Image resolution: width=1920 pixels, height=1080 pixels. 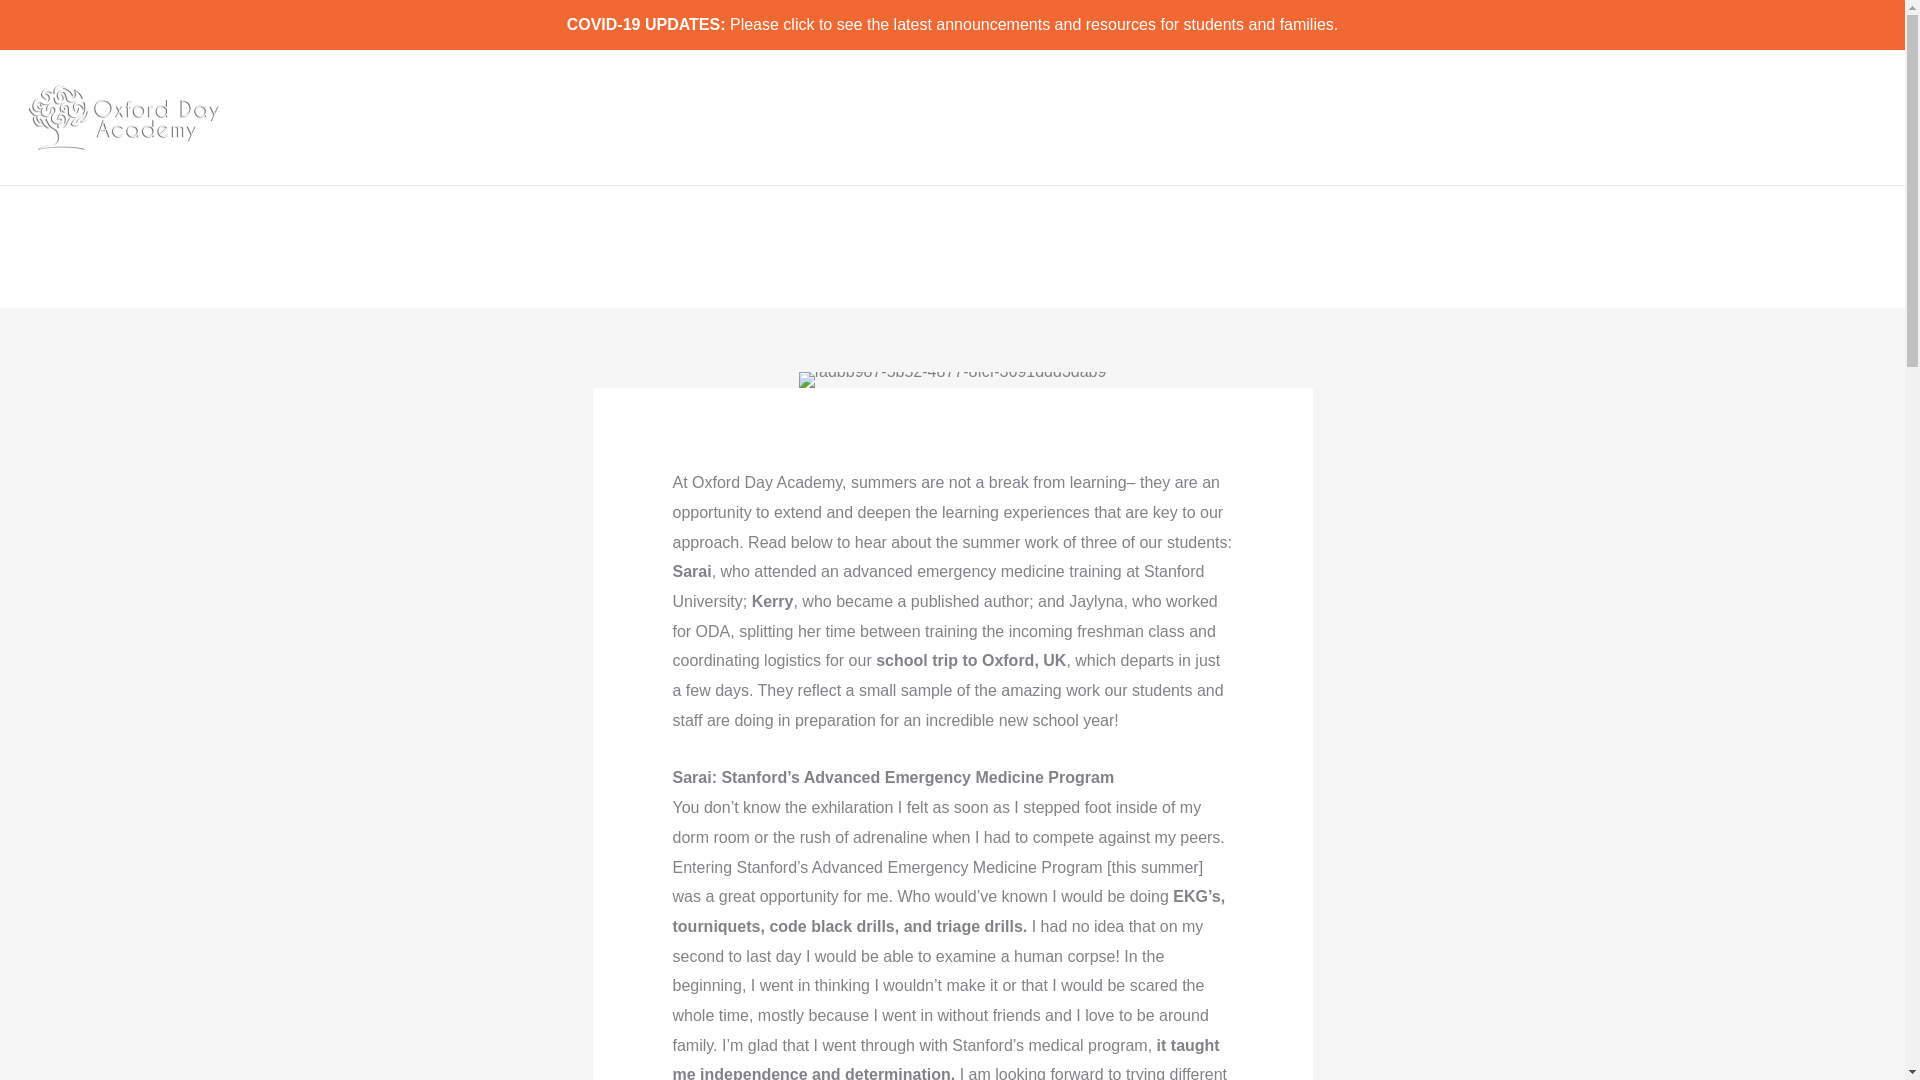 I want to click on fadbb987-5b52-4877-8fcf-3691ddd3dab9, so click(x=952, y=379).